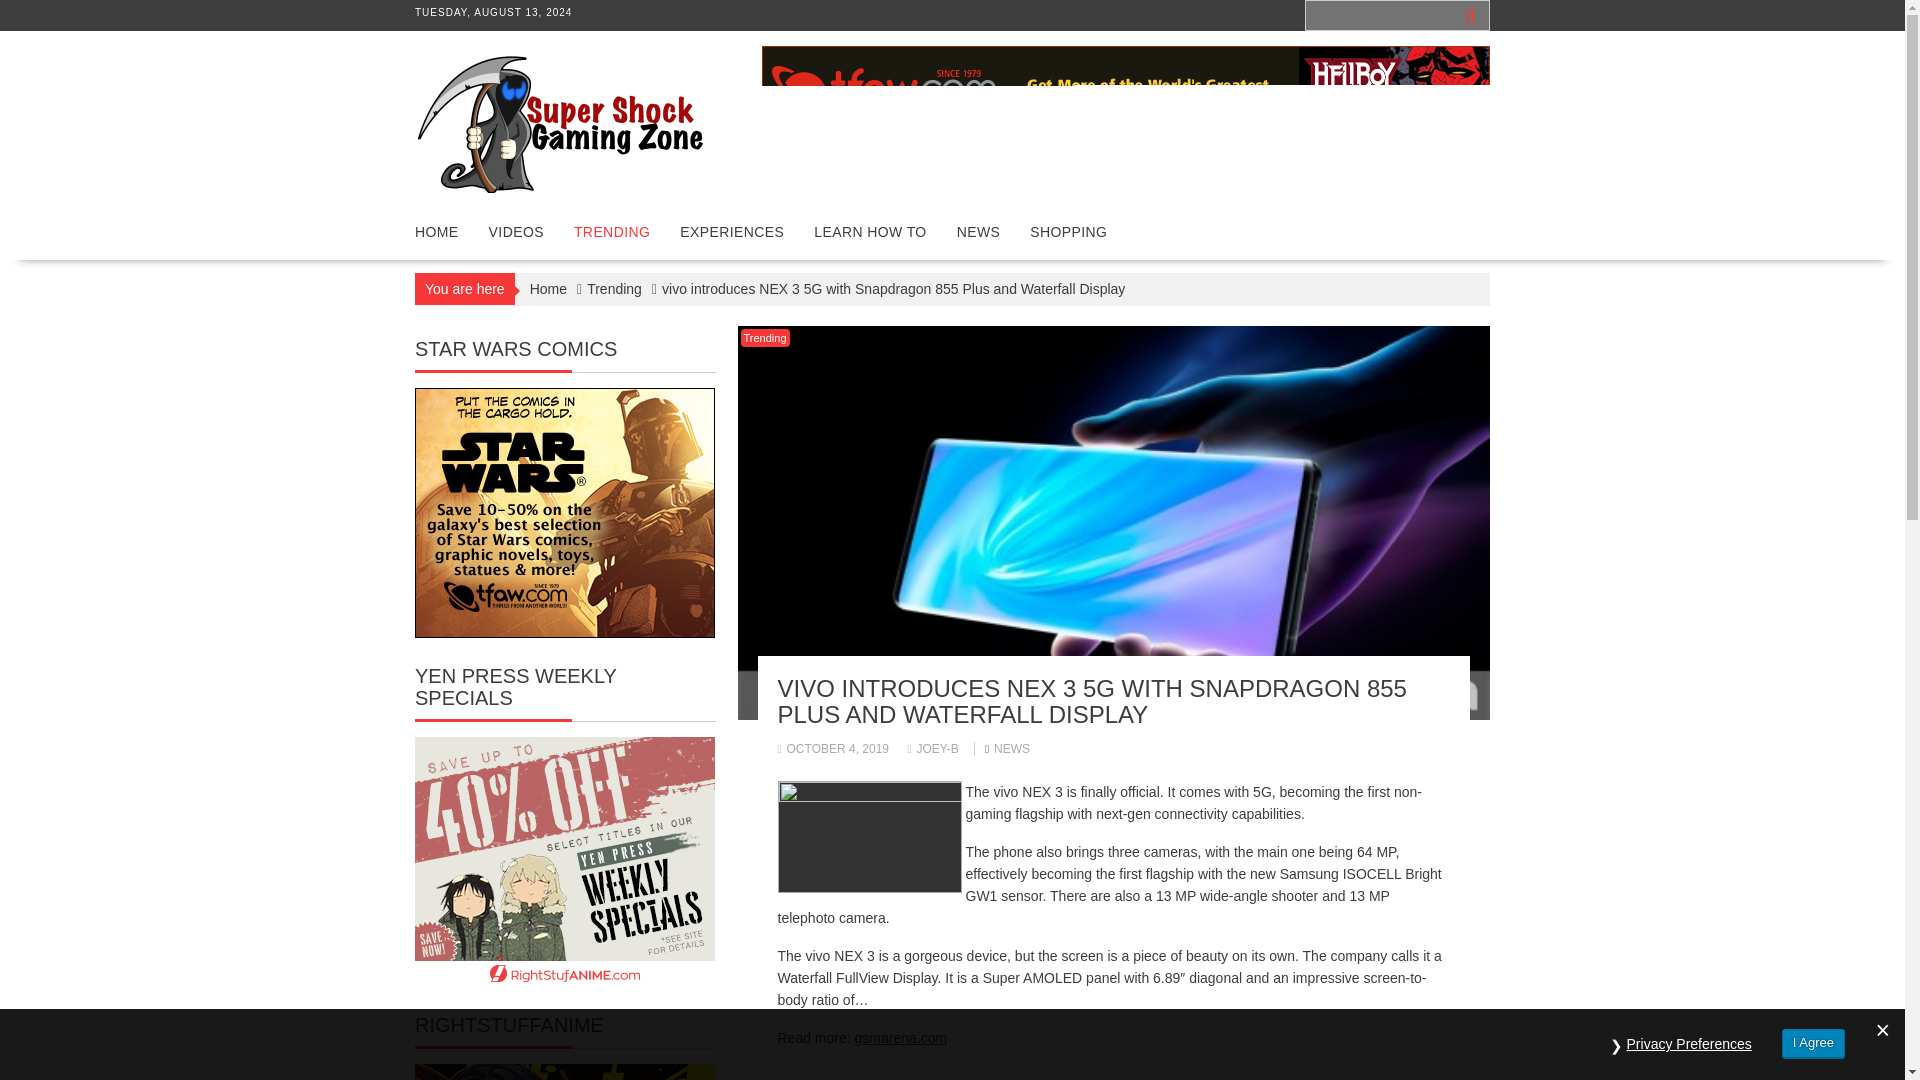 This screenshot has height=1080, width=1920. Describe the element at coordinates (1068, 232) in the screenshot. I see `SHOPPING` at that location.